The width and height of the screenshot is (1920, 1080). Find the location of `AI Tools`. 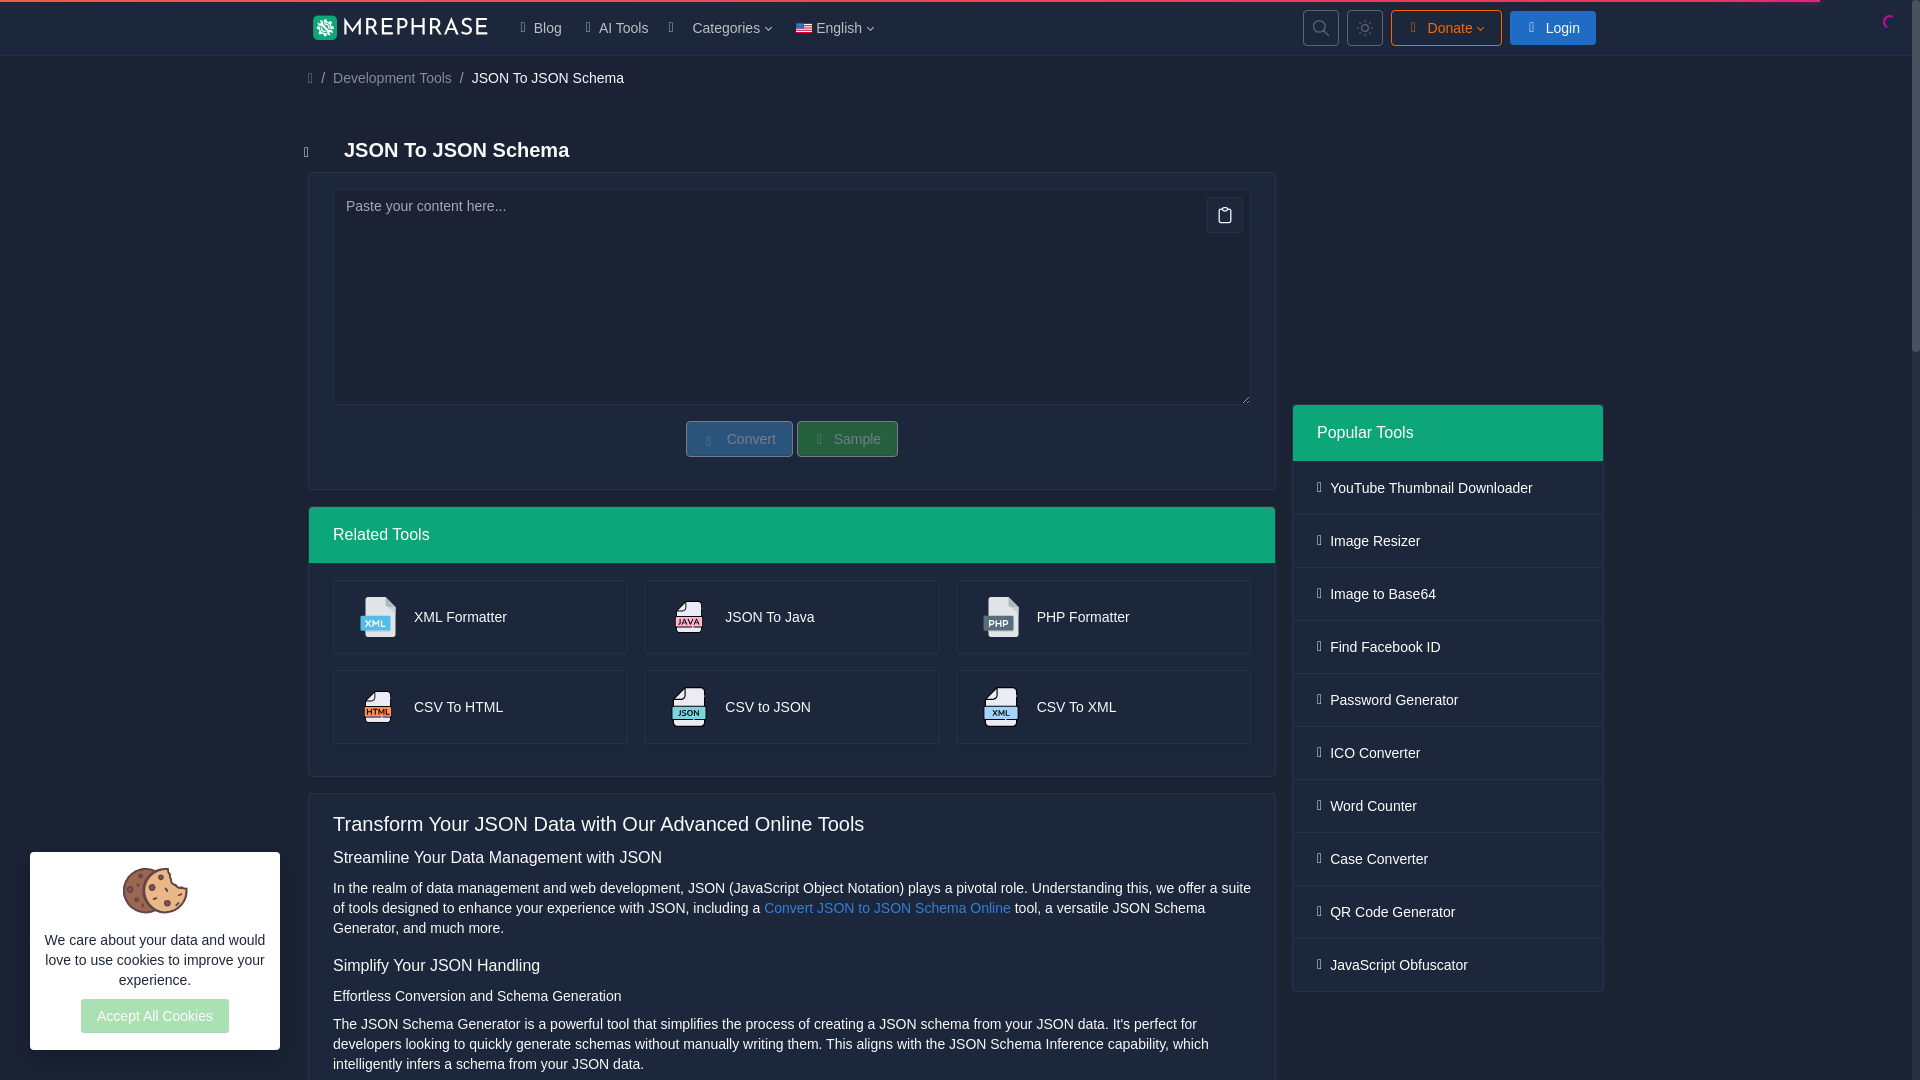

AI Tools is located at coordinates (617, 28).